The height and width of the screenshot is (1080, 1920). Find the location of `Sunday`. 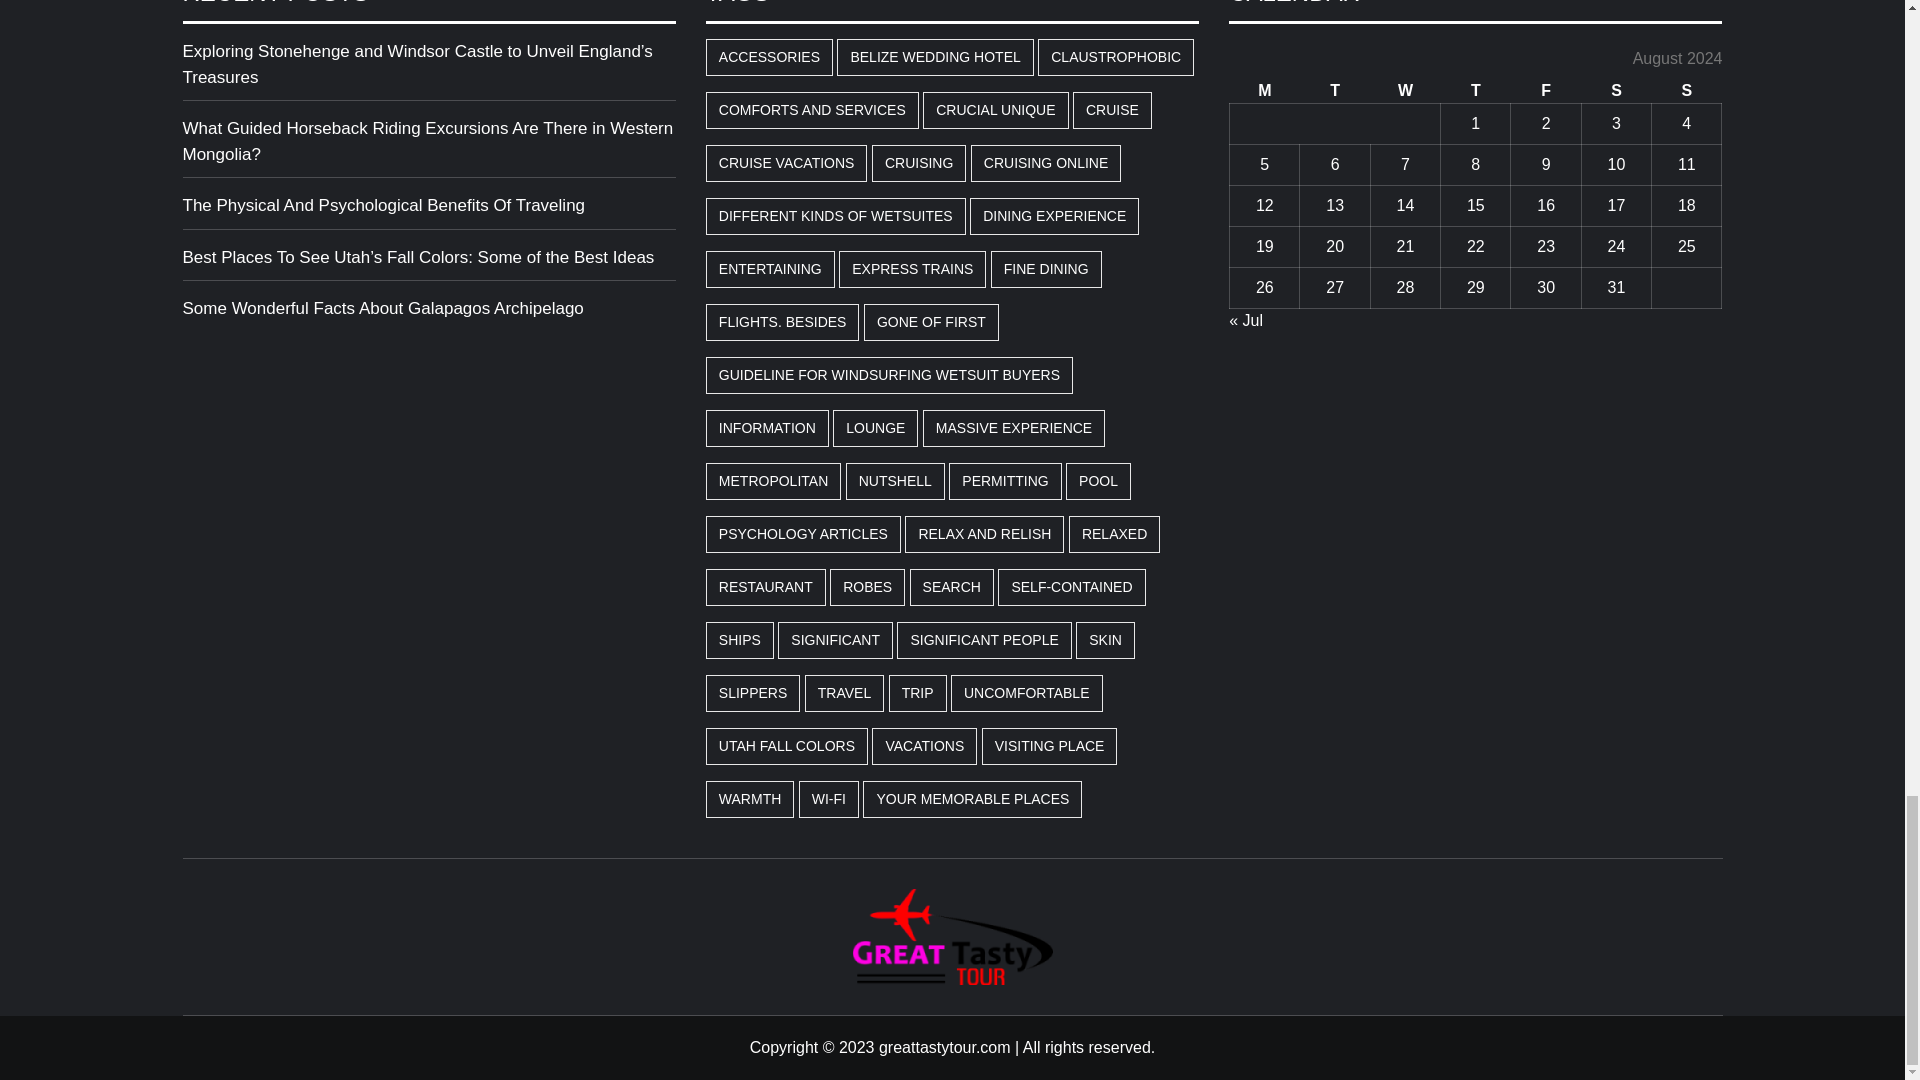

Sunday is located at coordinates (1686, 90).